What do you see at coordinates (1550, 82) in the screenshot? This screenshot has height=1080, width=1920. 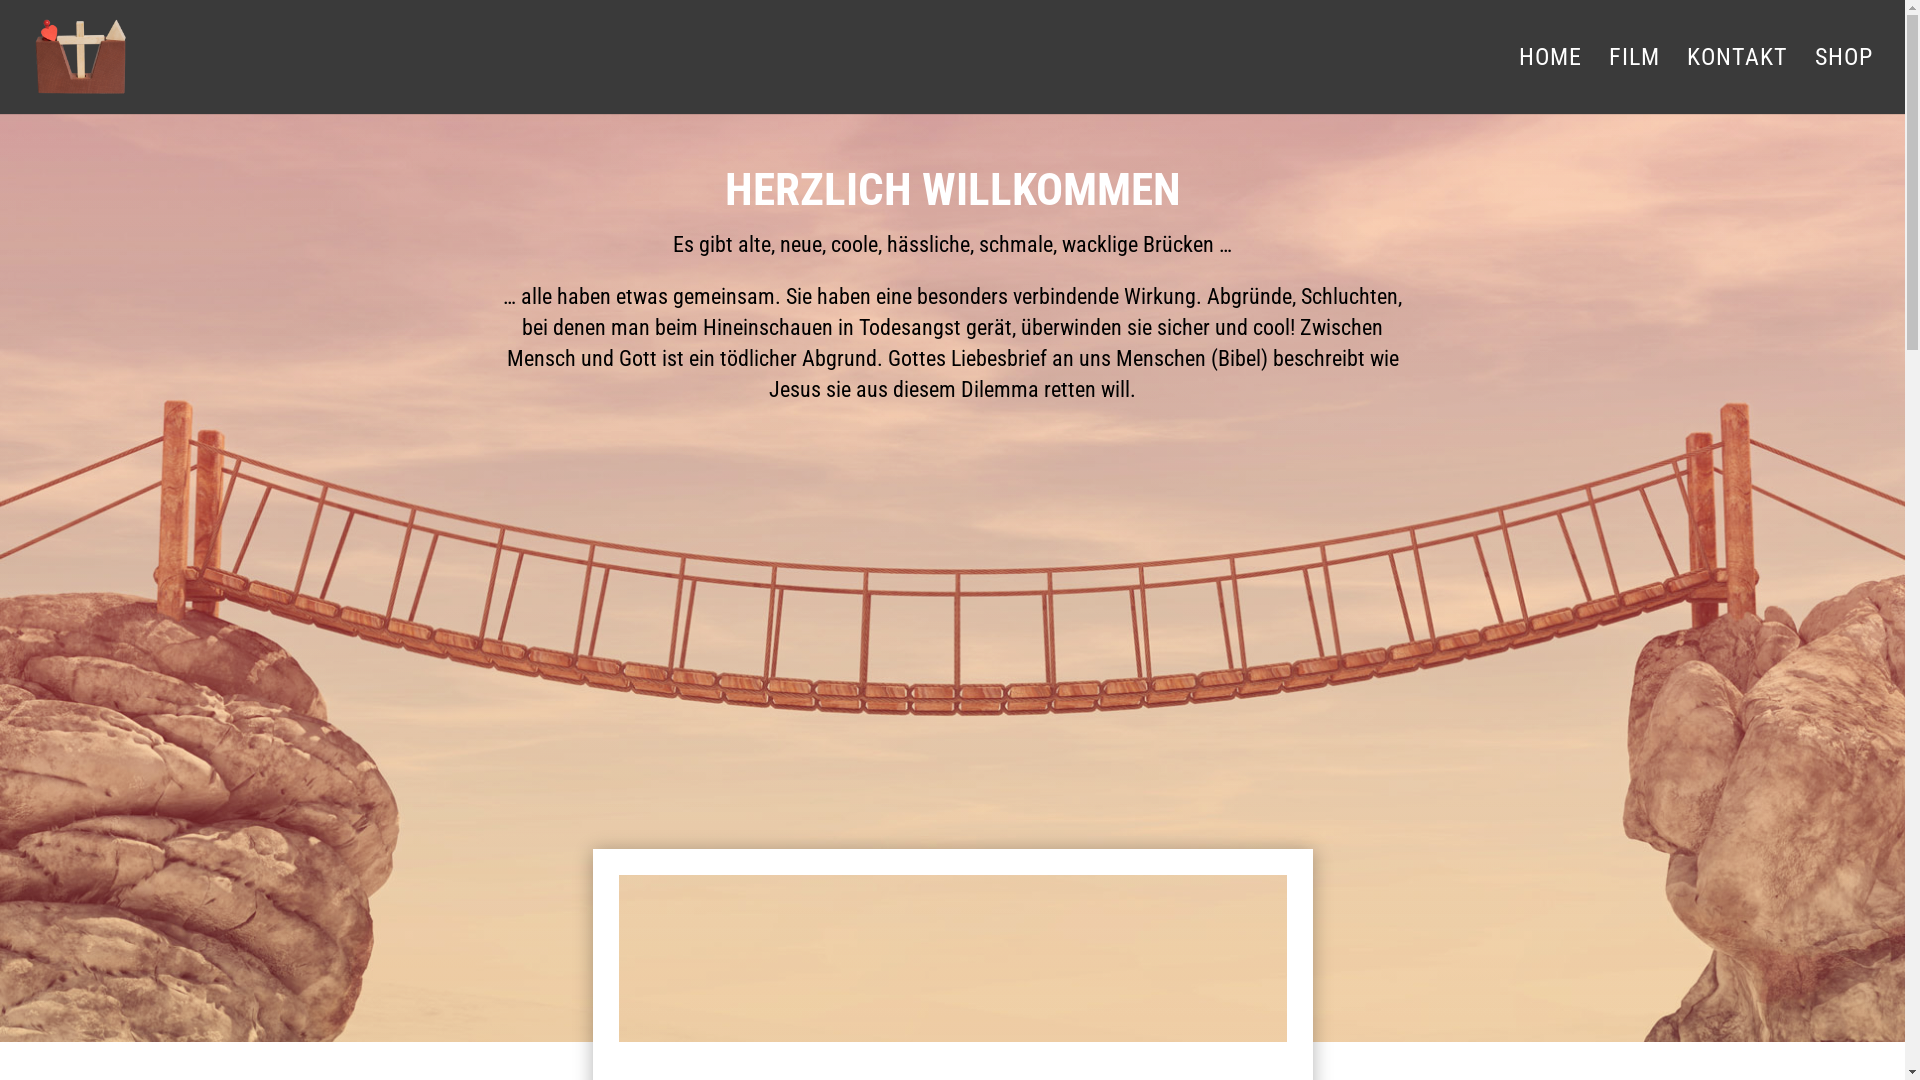 I see `HOME` at bounding box center [1550, 82].